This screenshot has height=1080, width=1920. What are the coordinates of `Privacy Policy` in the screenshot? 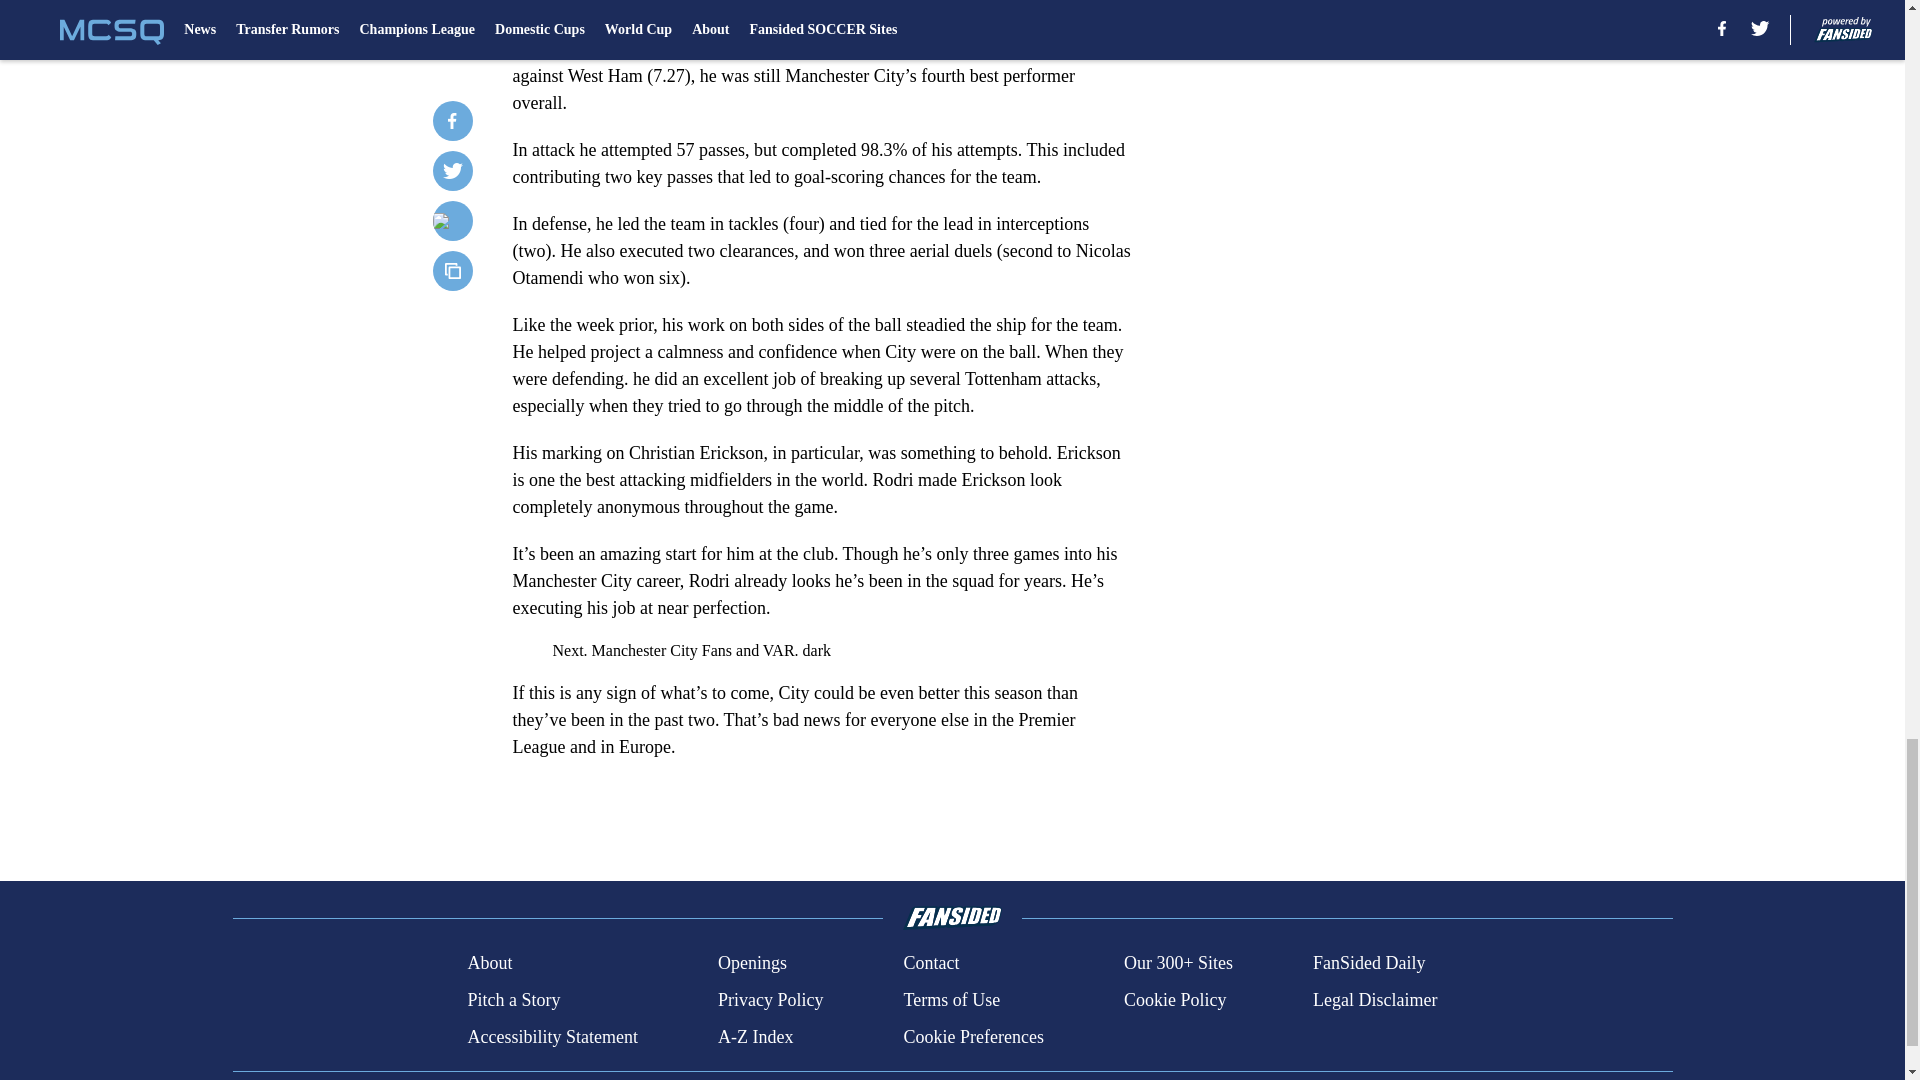 It's located at (770, 1000).